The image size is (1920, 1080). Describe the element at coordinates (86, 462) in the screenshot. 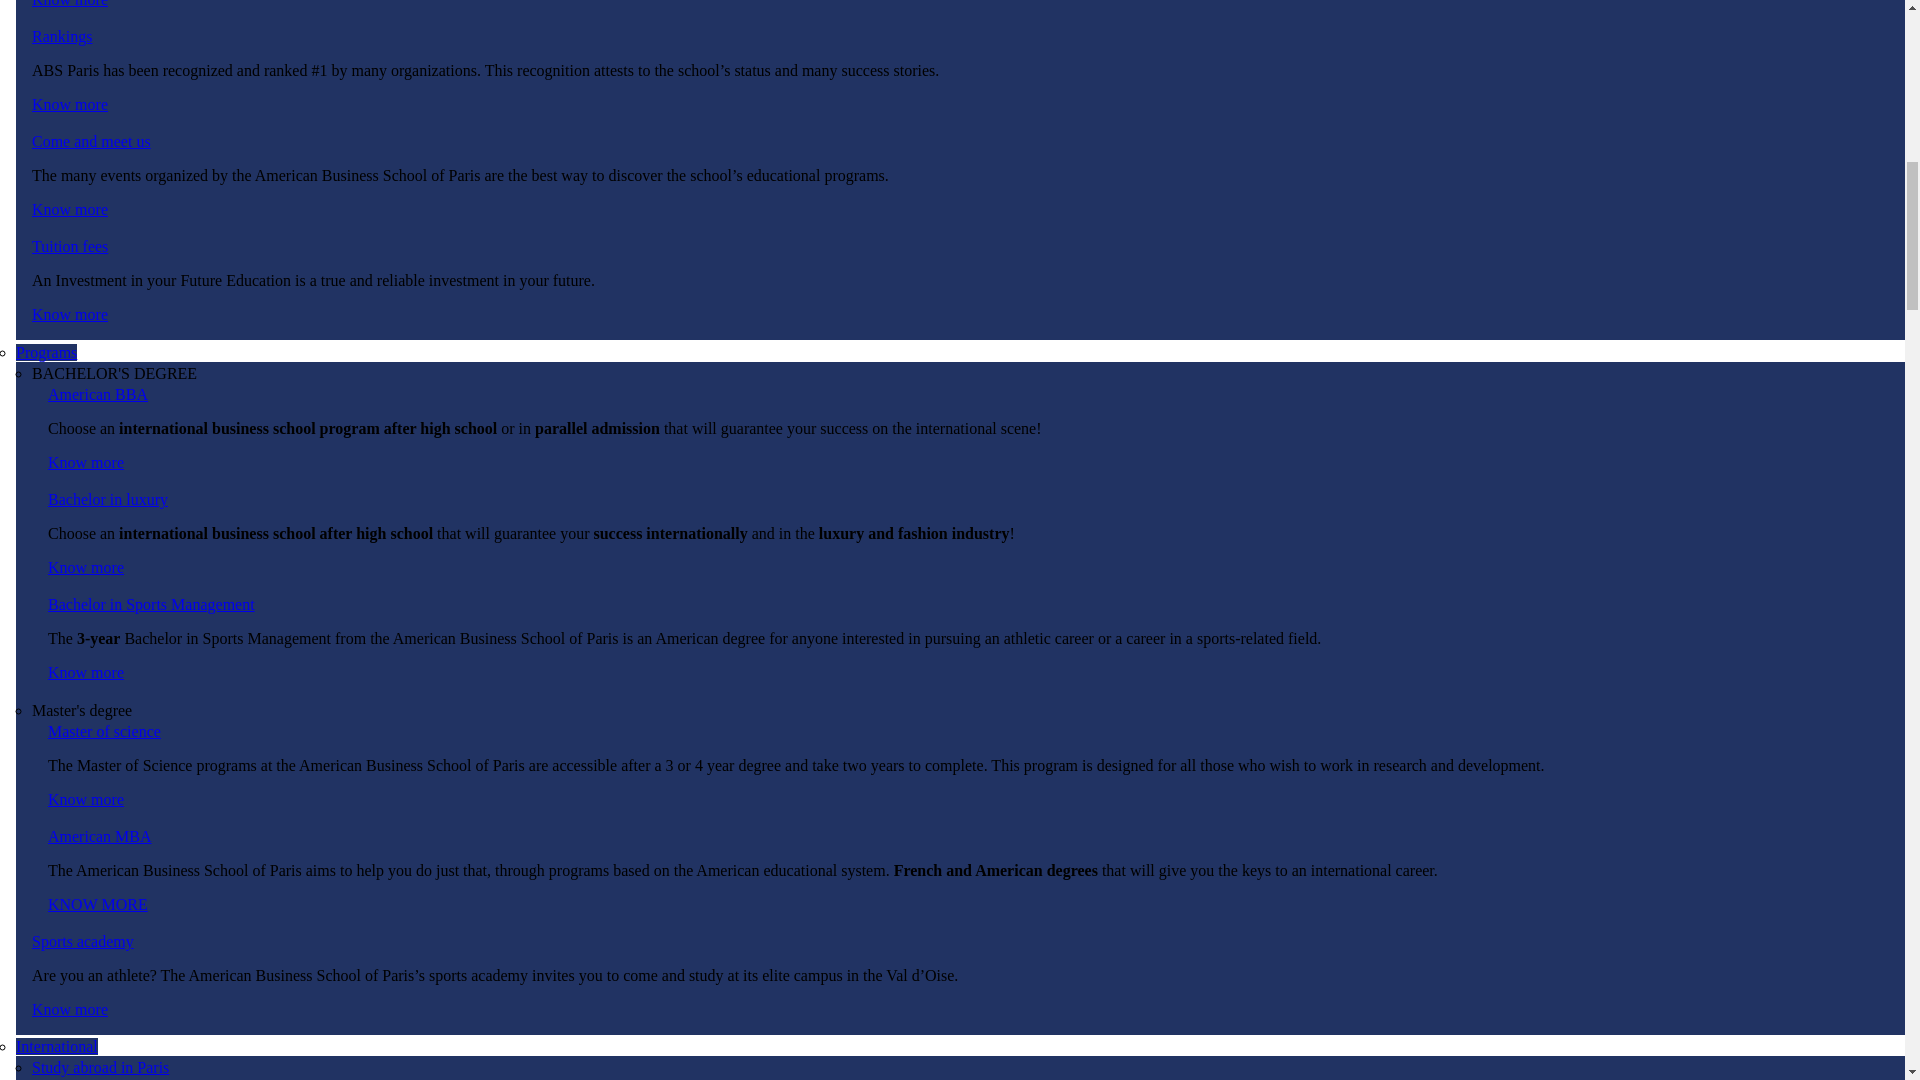

I see `Know more` at that location.